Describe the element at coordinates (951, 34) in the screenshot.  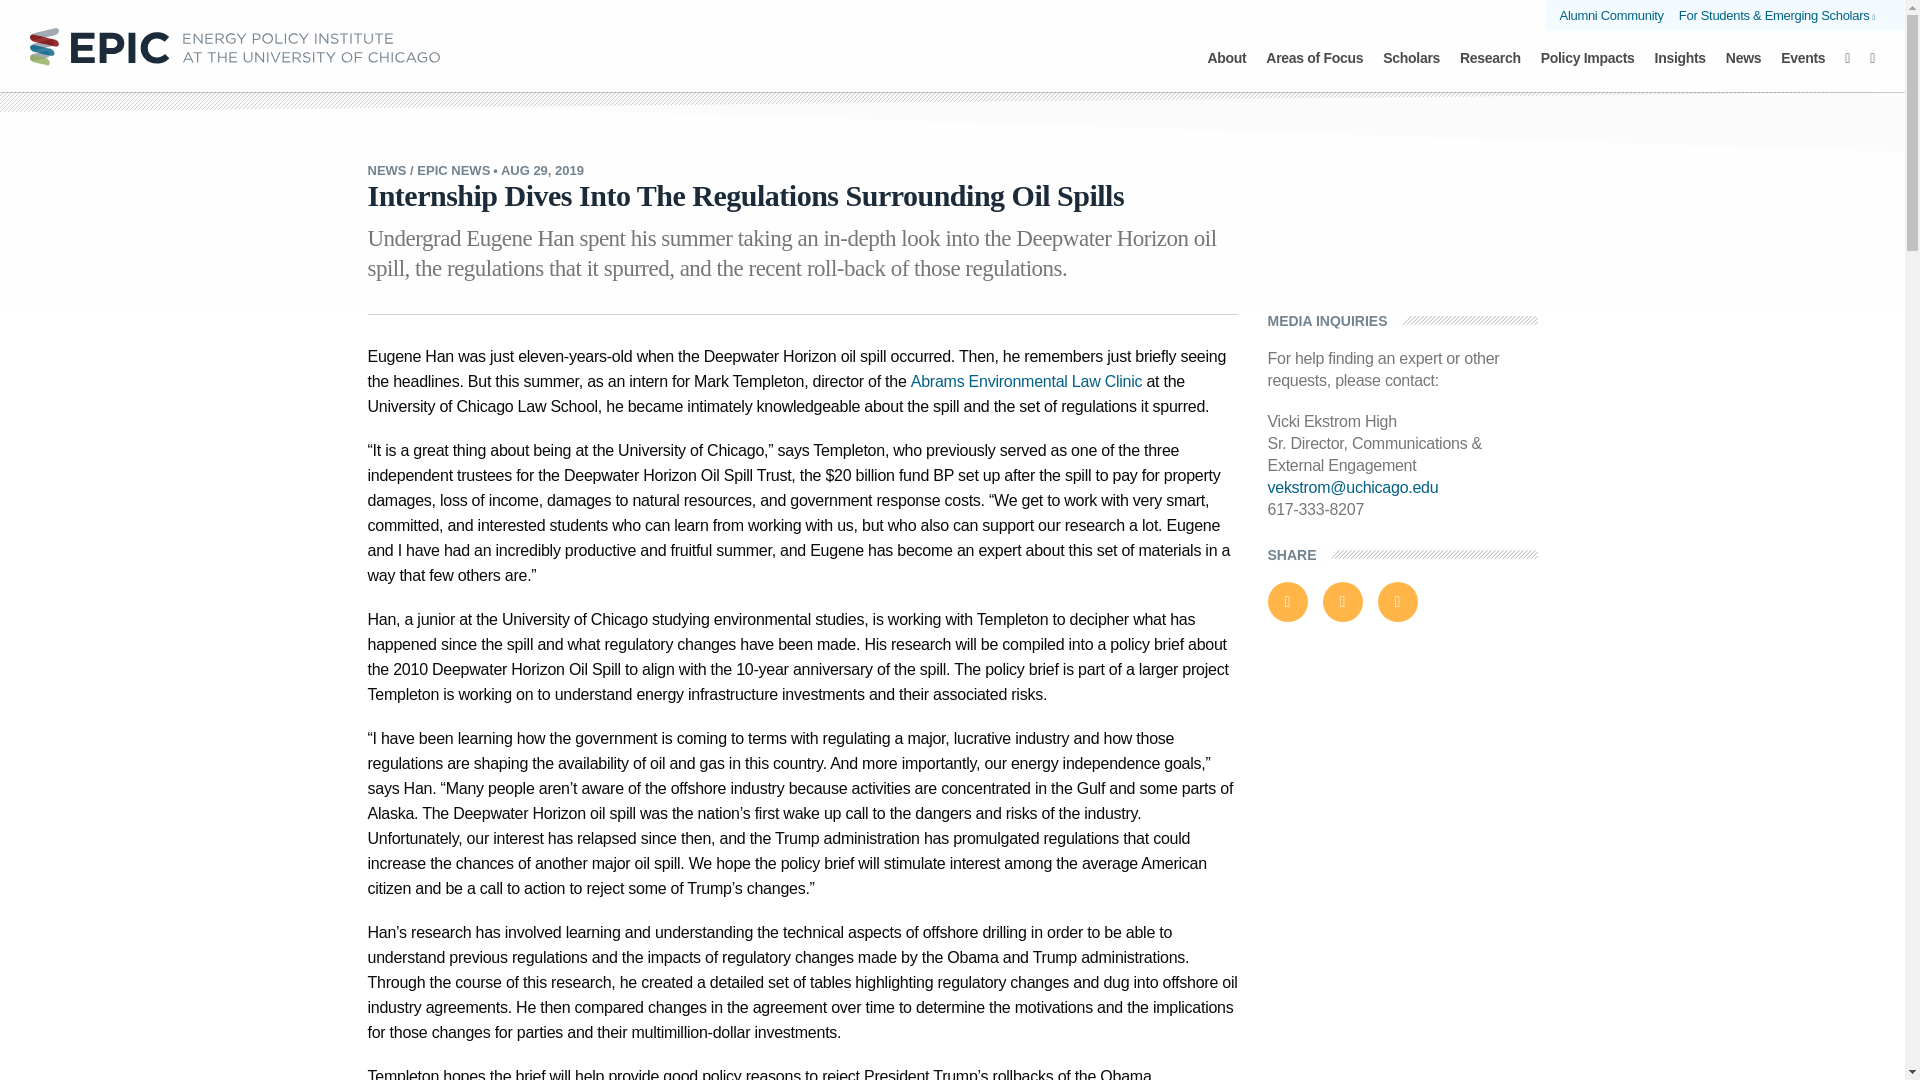
I see `Abrams Environmental Law Clinic` at that location.